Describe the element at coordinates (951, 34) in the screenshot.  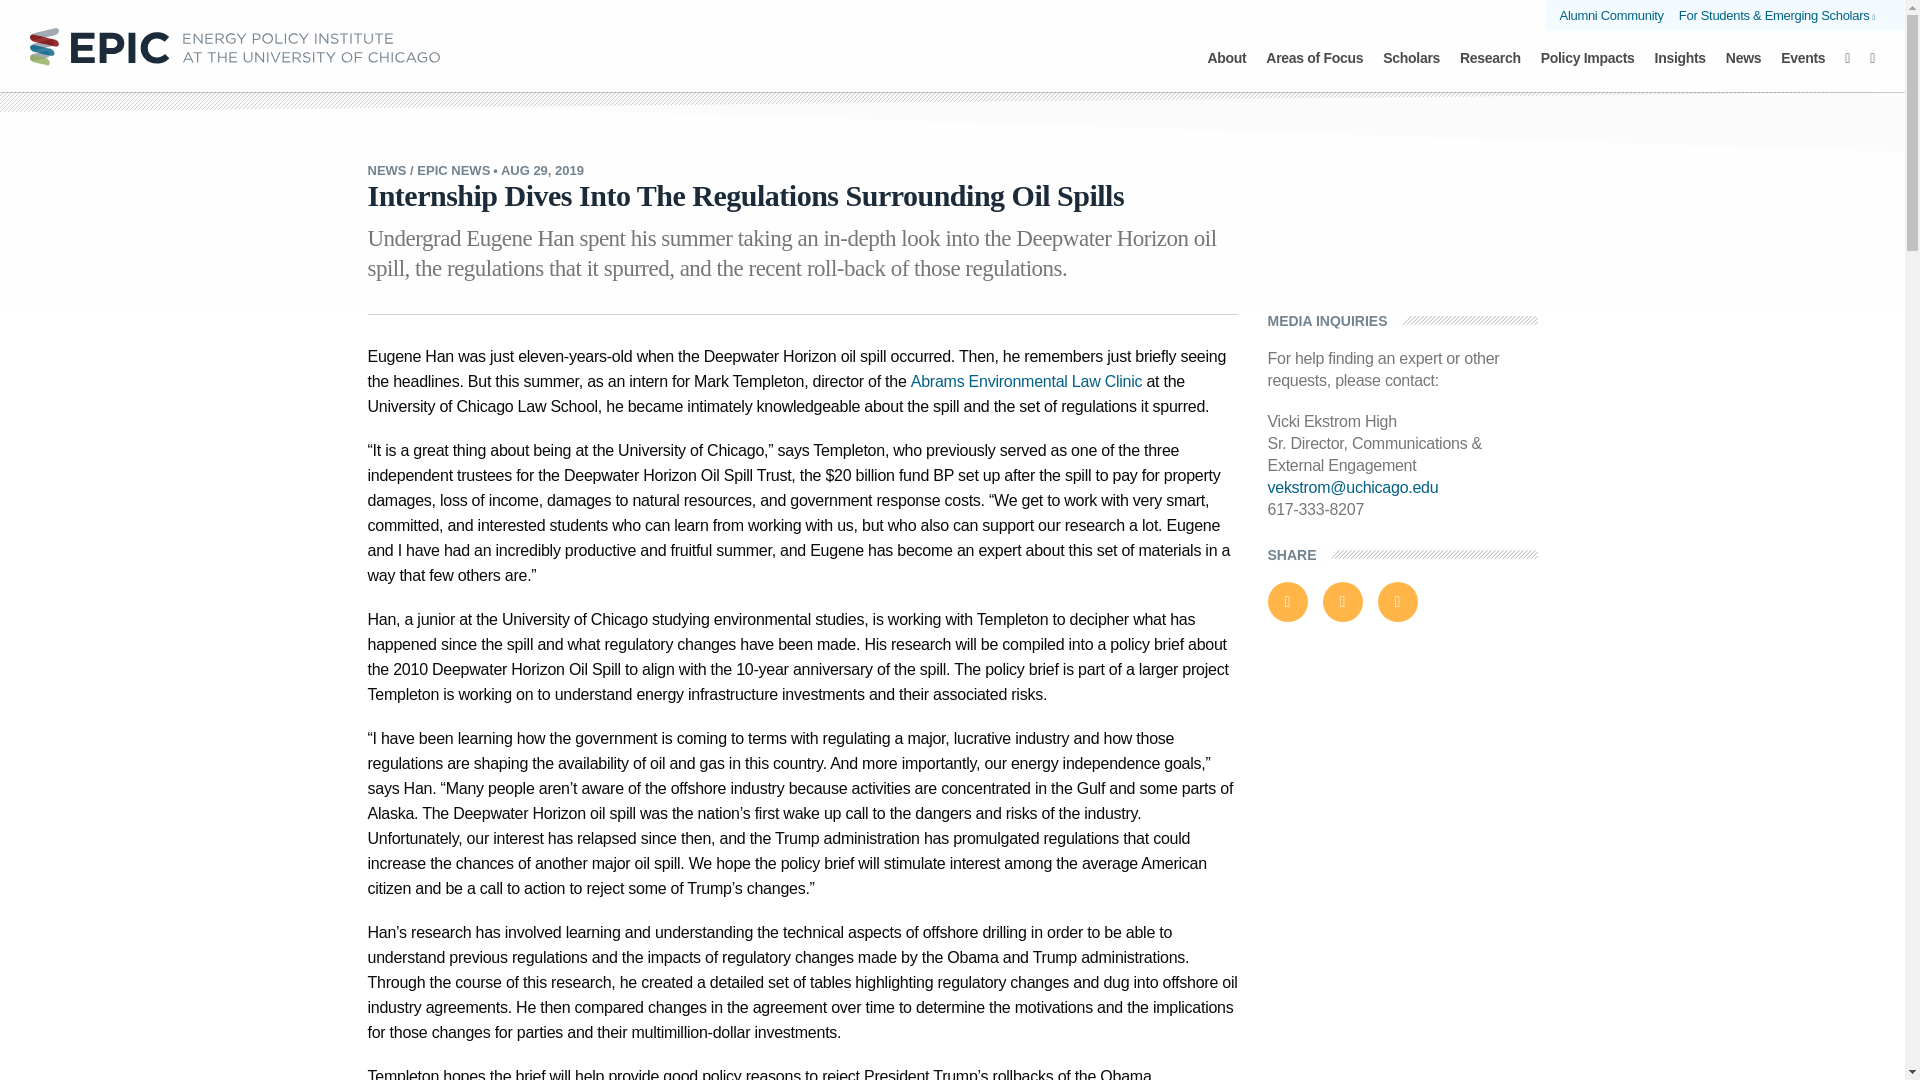
I see `Abrams Environmental Law Clinic` at that location.